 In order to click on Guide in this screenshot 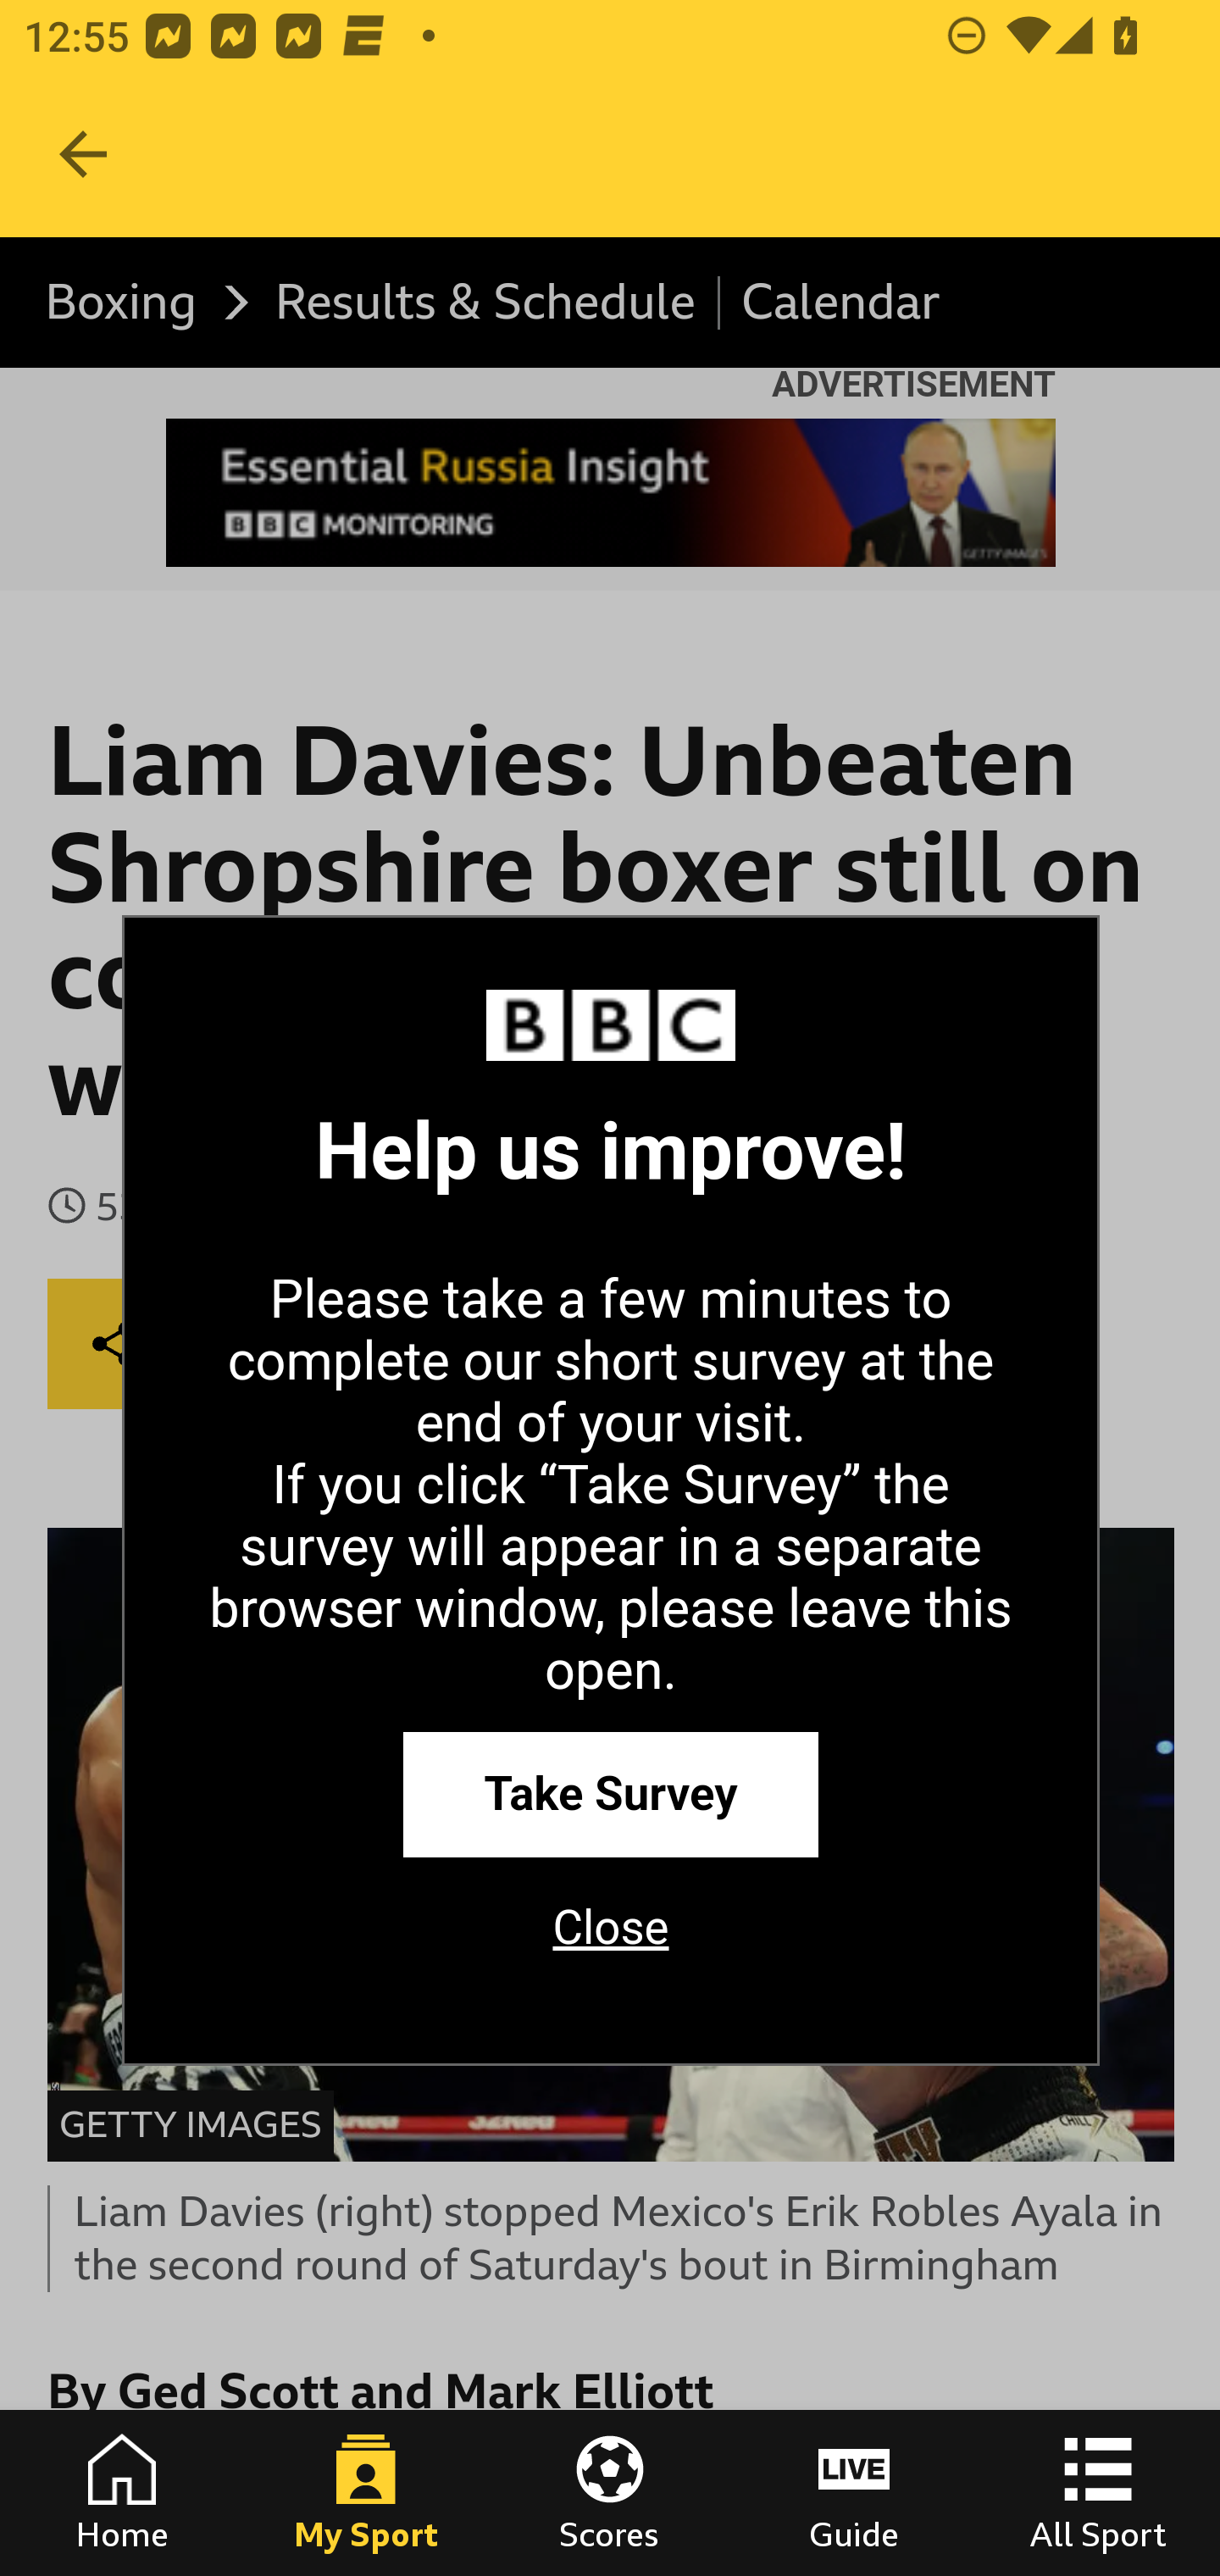, I will do `click(854, 2493)`.